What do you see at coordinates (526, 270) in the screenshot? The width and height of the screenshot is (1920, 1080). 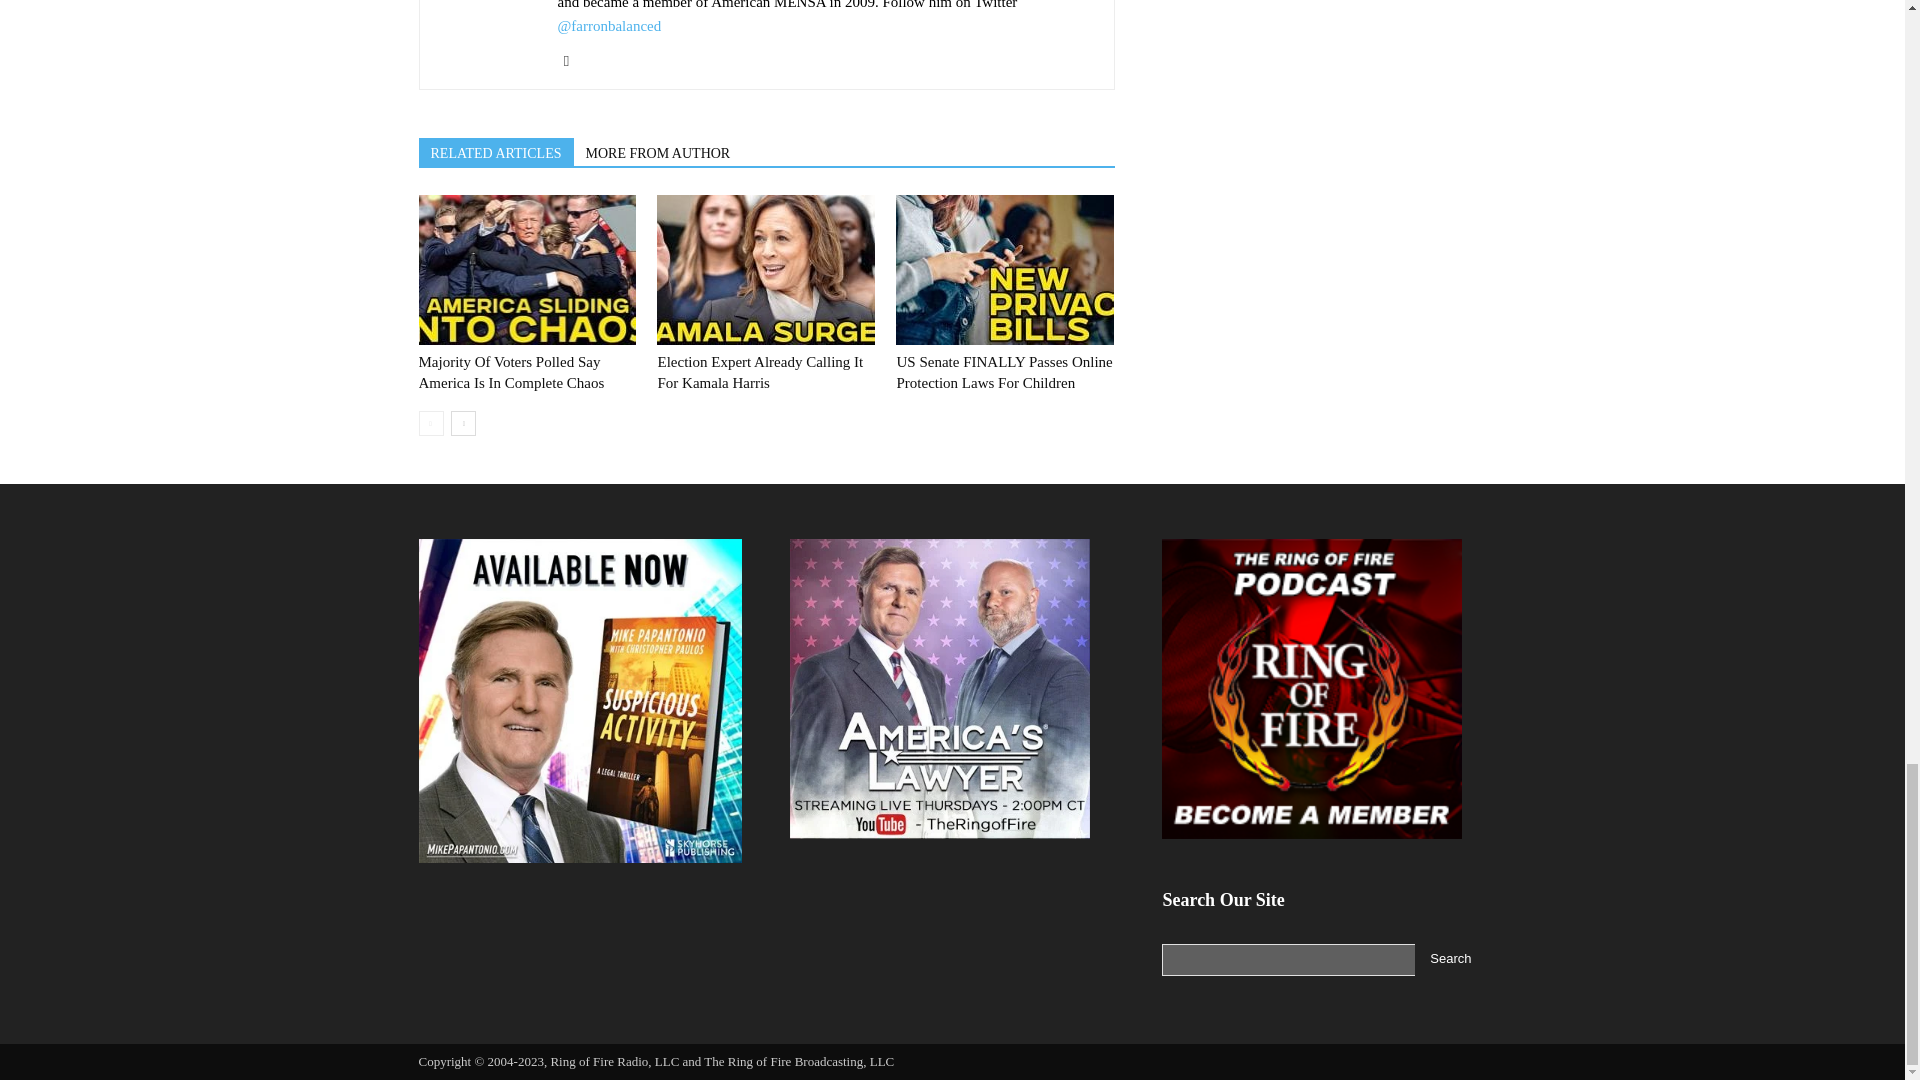 I see `Majority Of Voters Polled Say America Is In Complete Chaos` at bounding box center [526, 270].